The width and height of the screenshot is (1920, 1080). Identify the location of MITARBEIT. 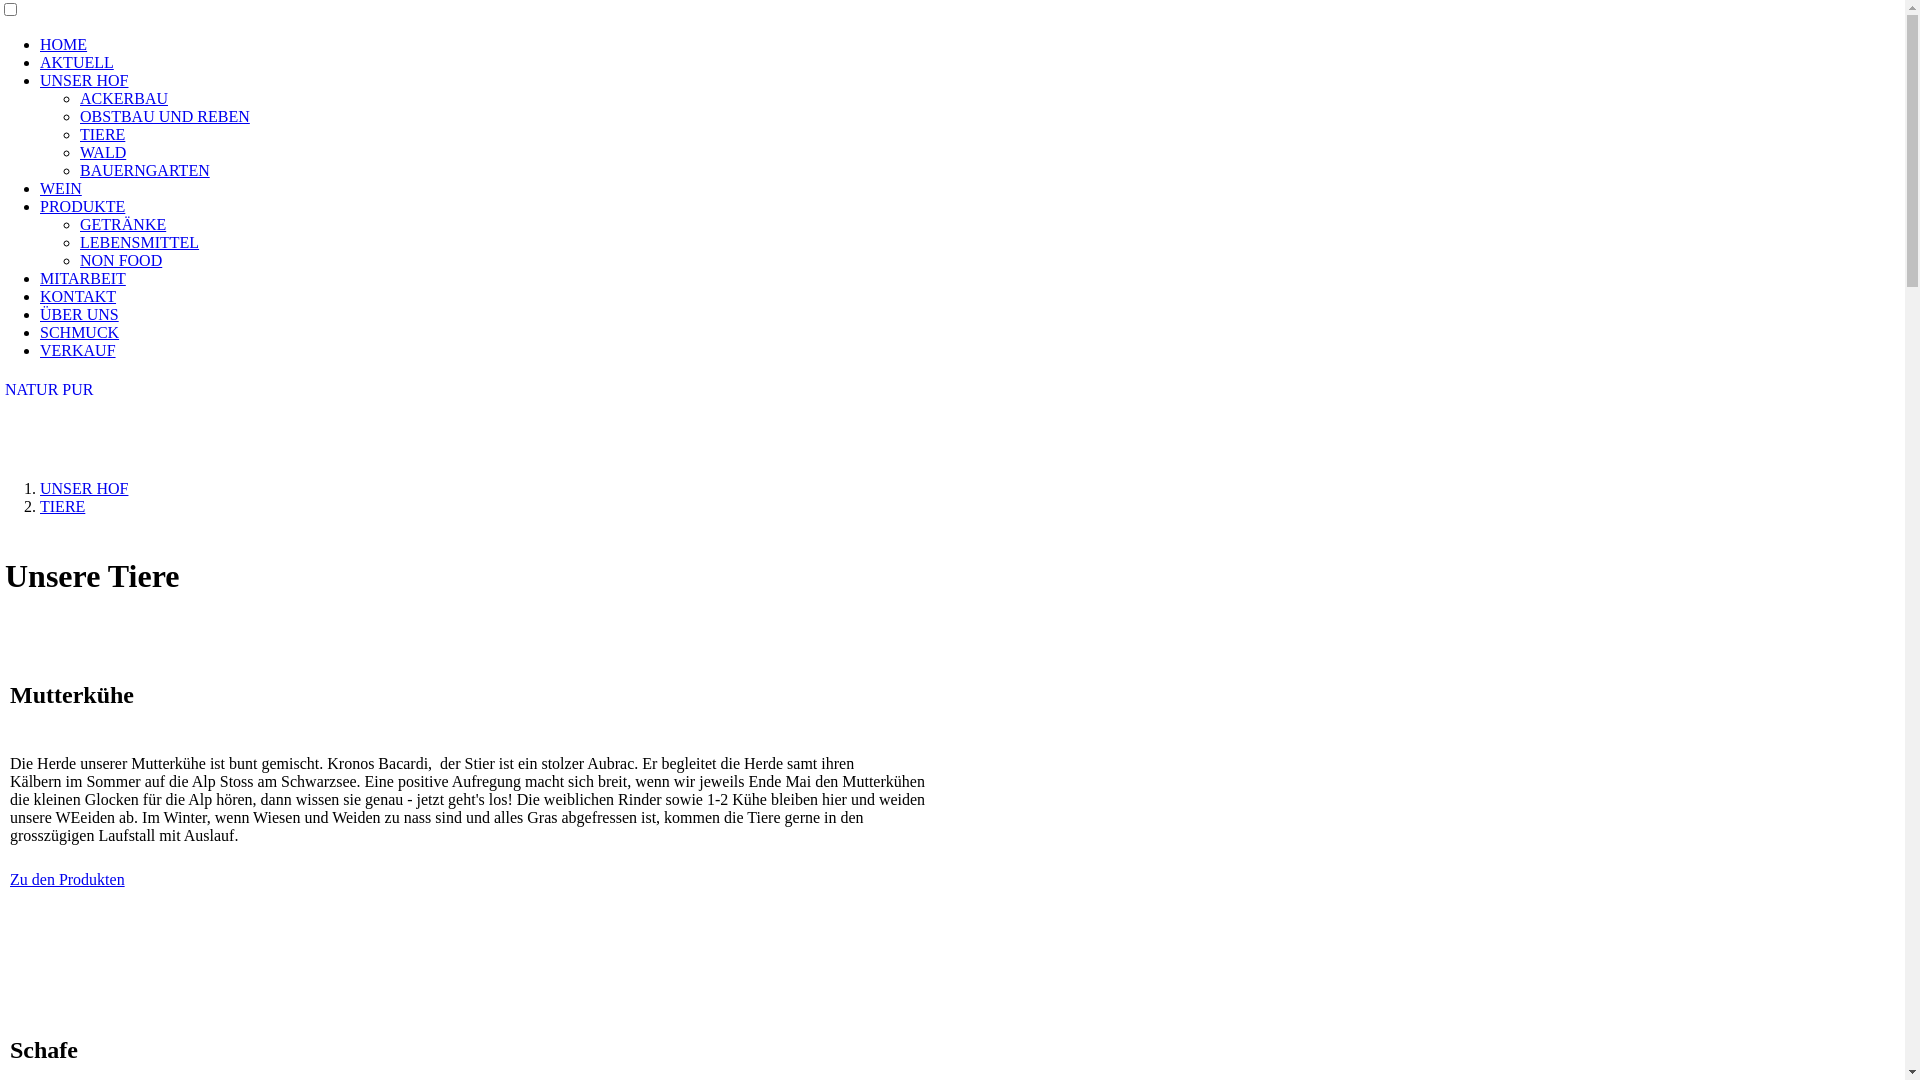
(83, 278).